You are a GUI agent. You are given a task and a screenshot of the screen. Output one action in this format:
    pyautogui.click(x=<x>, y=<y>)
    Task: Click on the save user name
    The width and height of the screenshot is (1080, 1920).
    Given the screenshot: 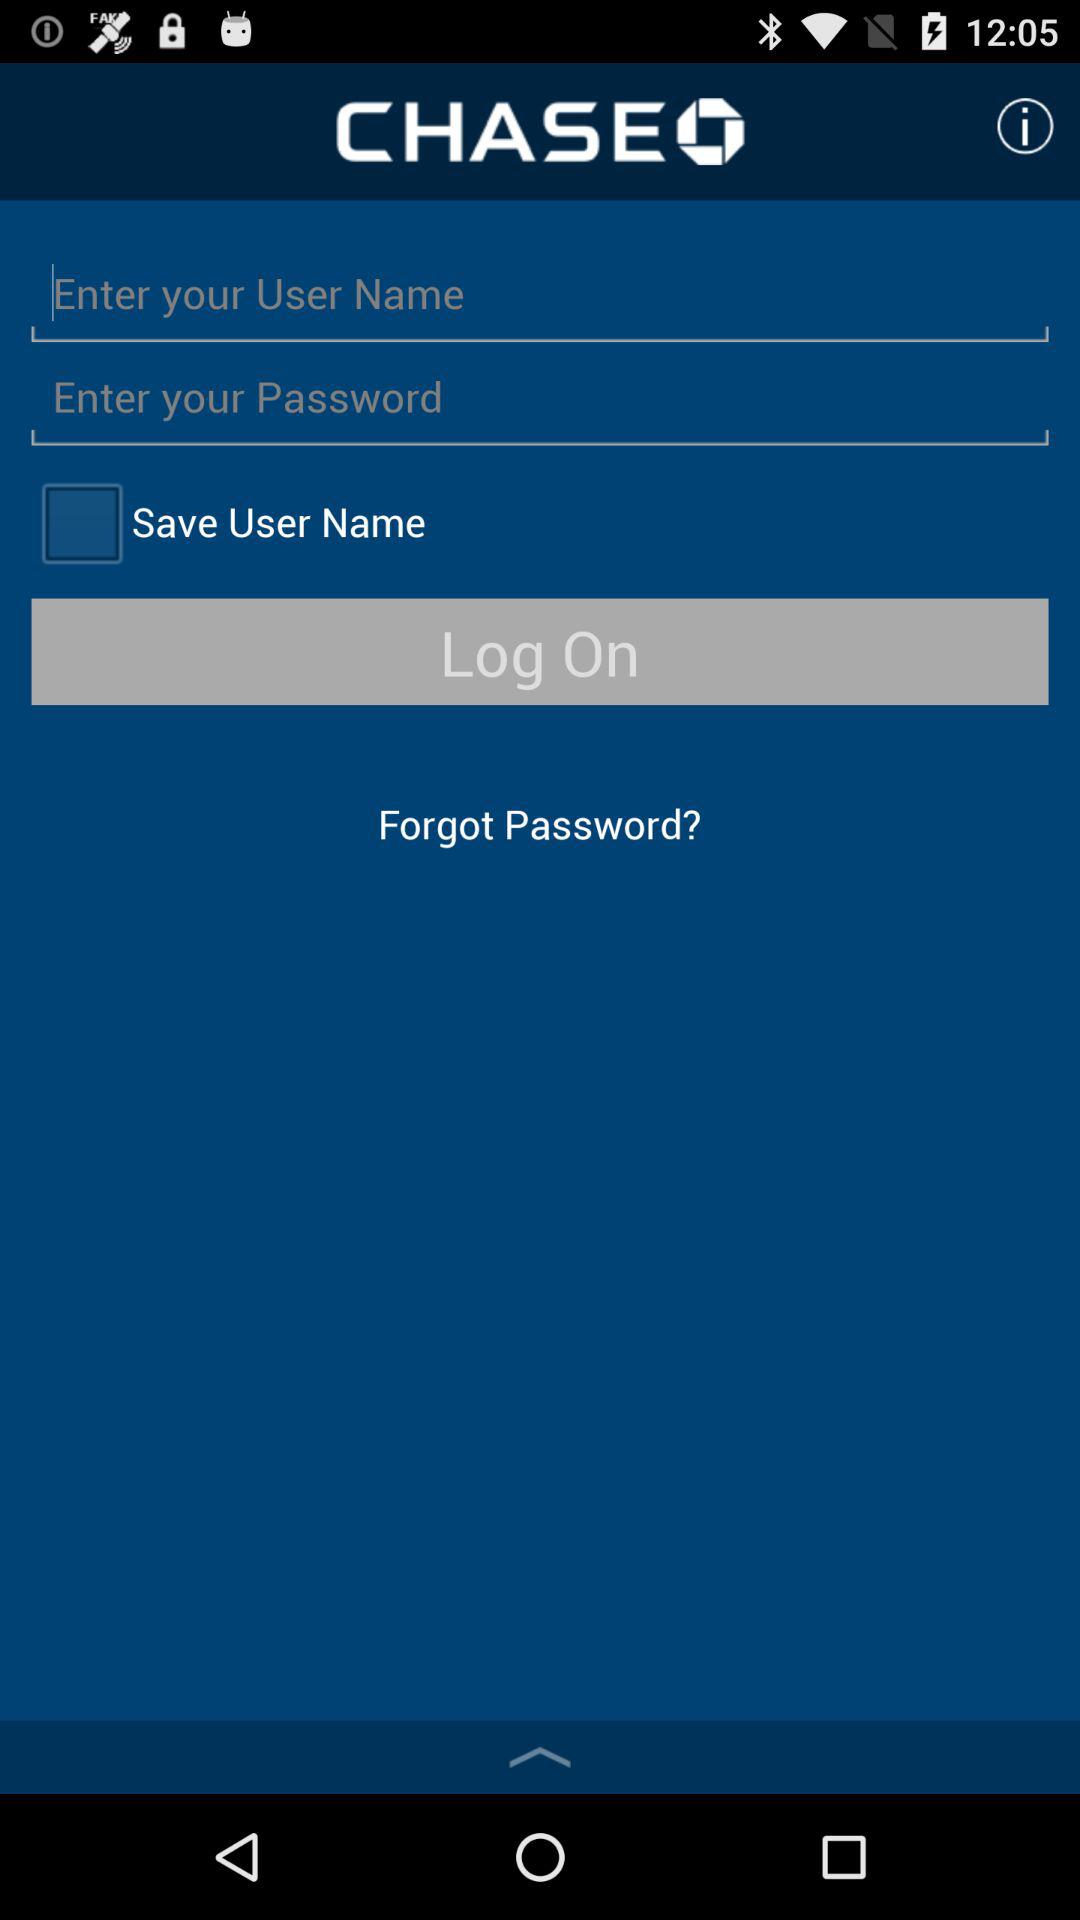 What is the action you would take?
    pyautogui.click(x=81, y=522)
    